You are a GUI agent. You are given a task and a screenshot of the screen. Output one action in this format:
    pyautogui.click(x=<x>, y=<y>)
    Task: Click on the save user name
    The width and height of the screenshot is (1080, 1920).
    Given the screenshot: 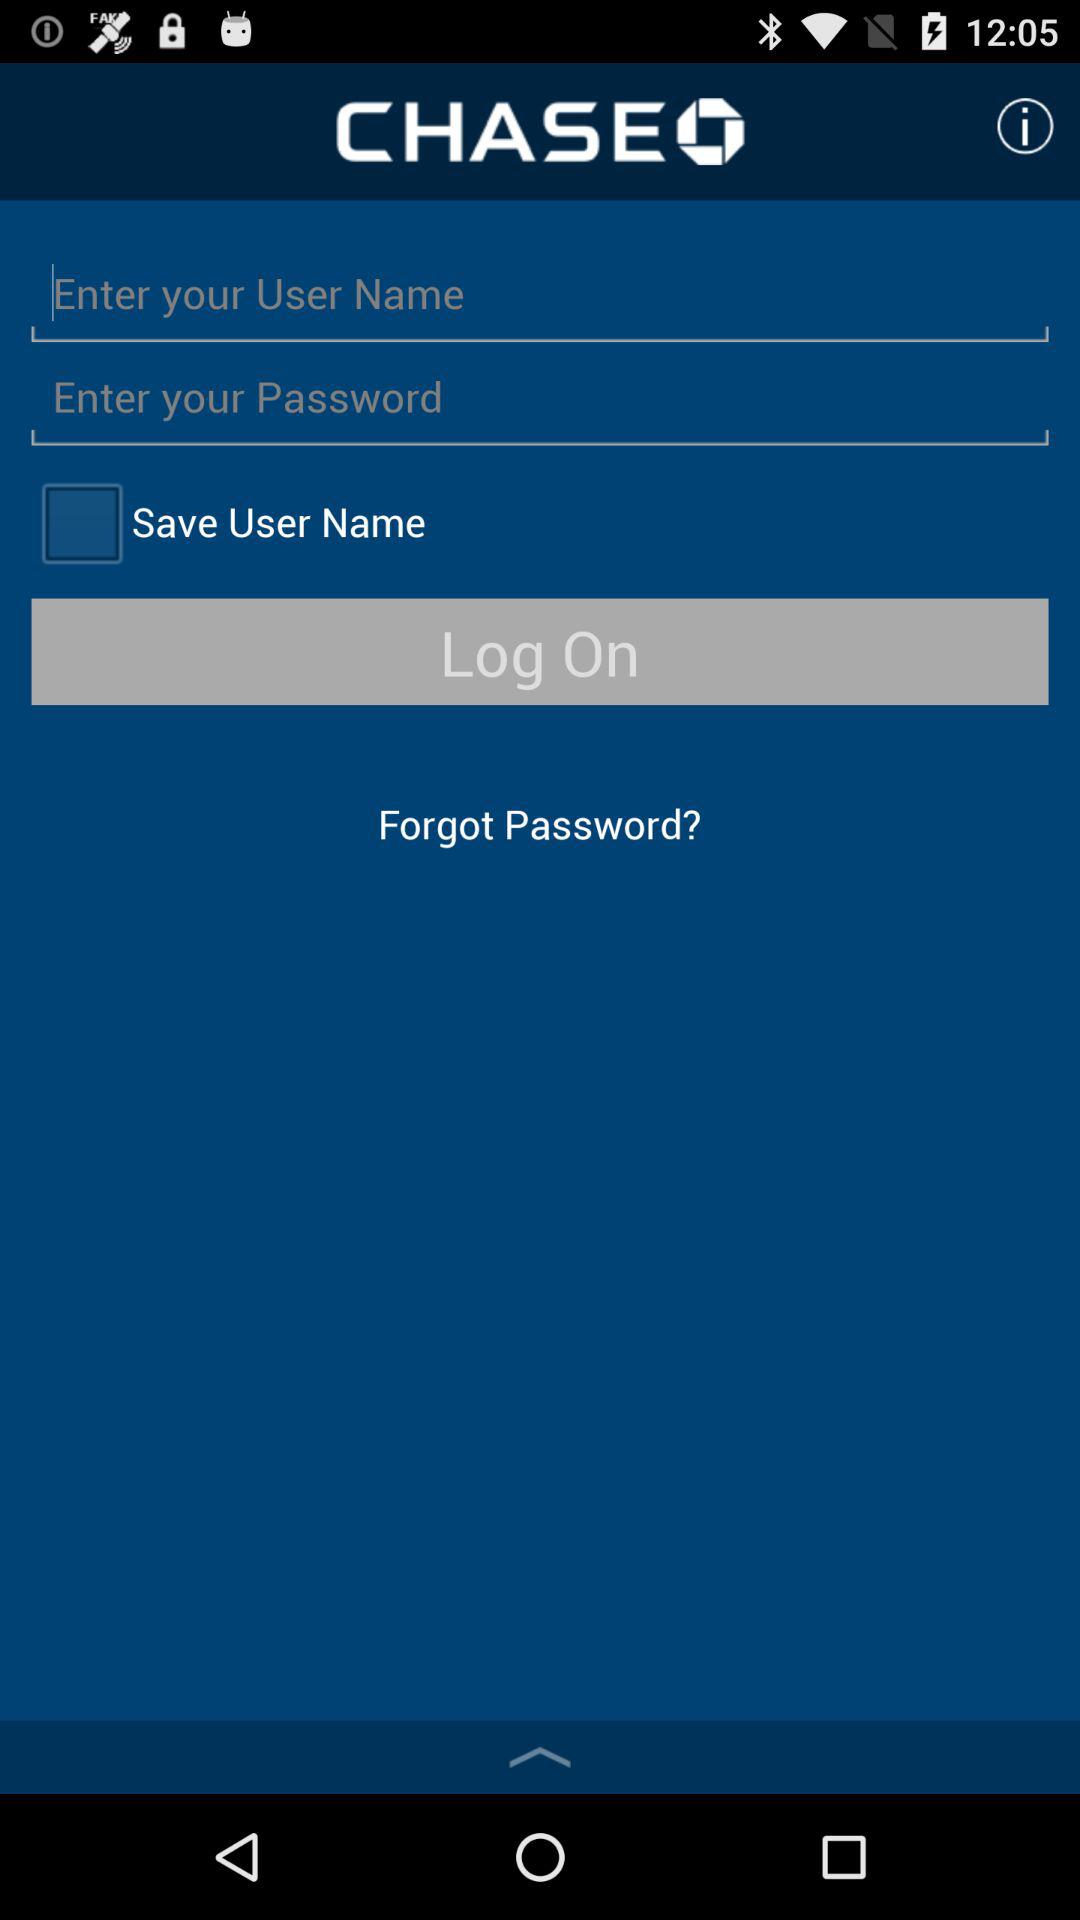 What is the action you would take?
    pyautogui.click(x=81, y=522)
    